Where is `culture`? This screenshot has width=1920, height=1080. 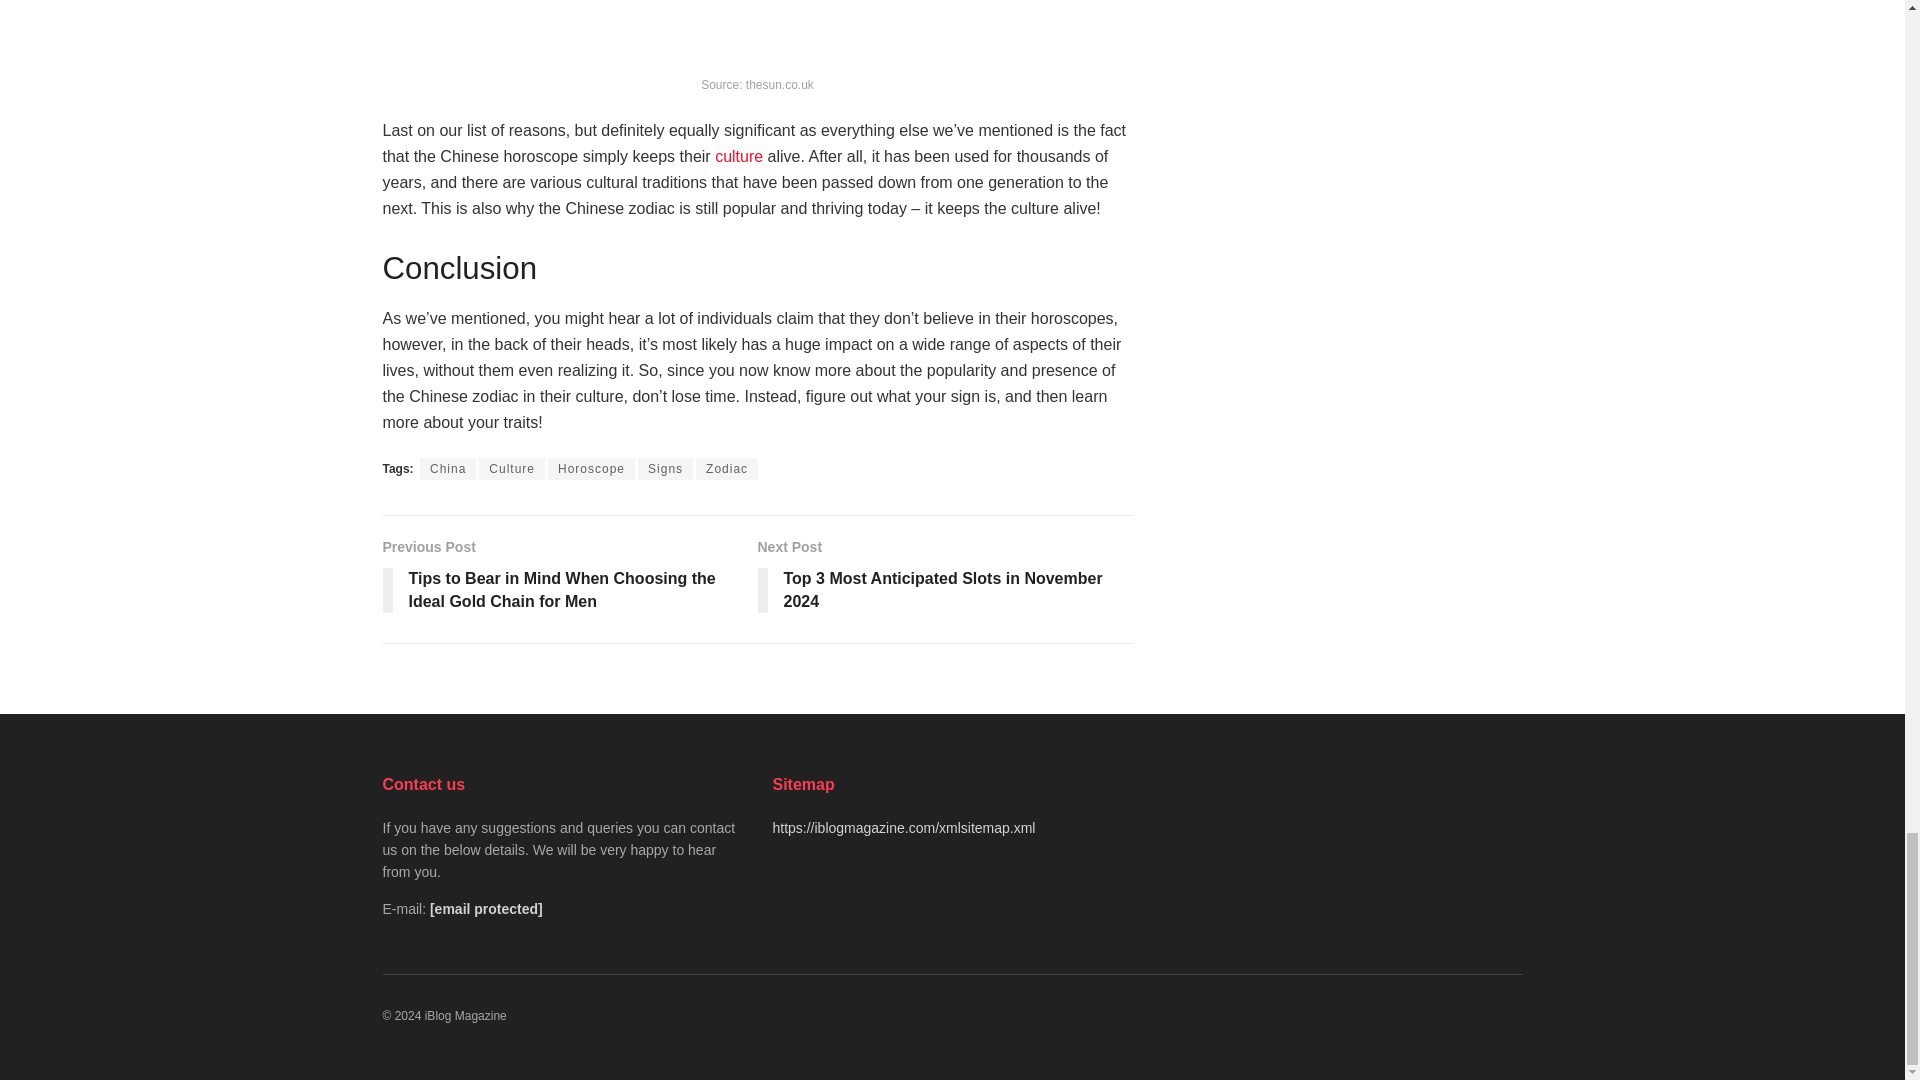
culture is located at coordinates (738, 156).